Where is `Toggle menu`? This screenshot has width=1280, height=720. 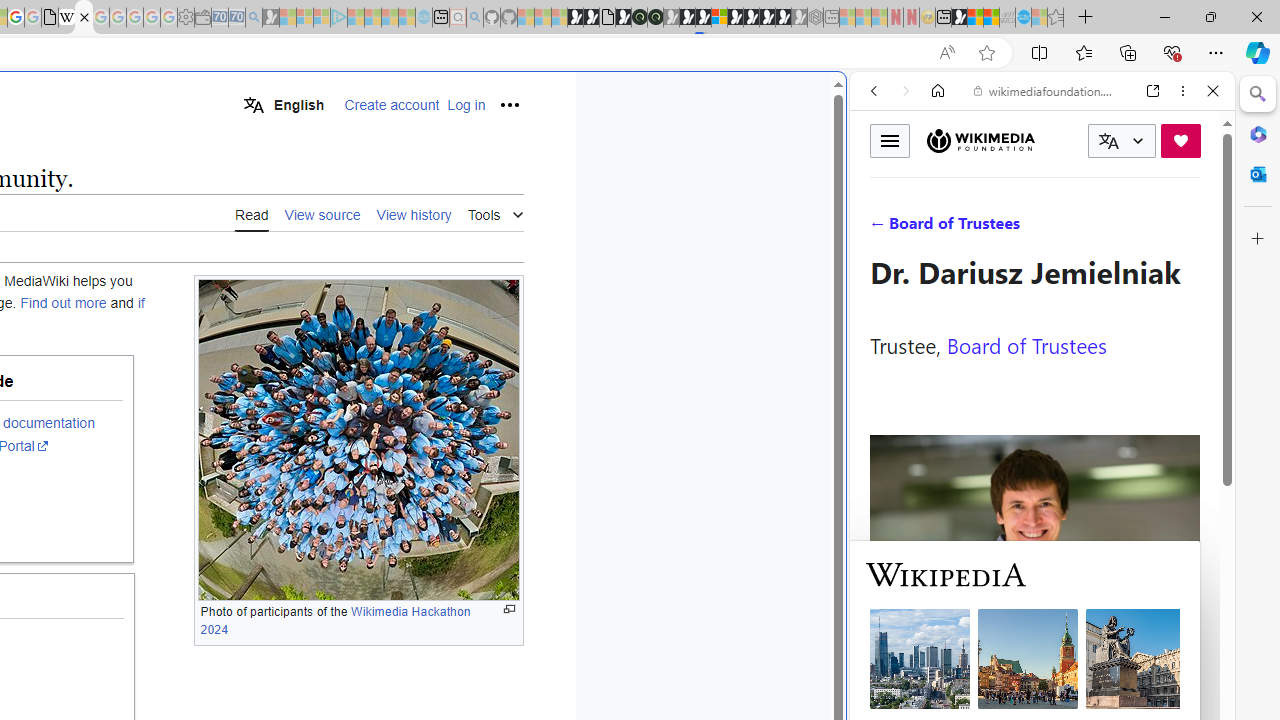
Toggle menu is located at coordinates (890, 140).